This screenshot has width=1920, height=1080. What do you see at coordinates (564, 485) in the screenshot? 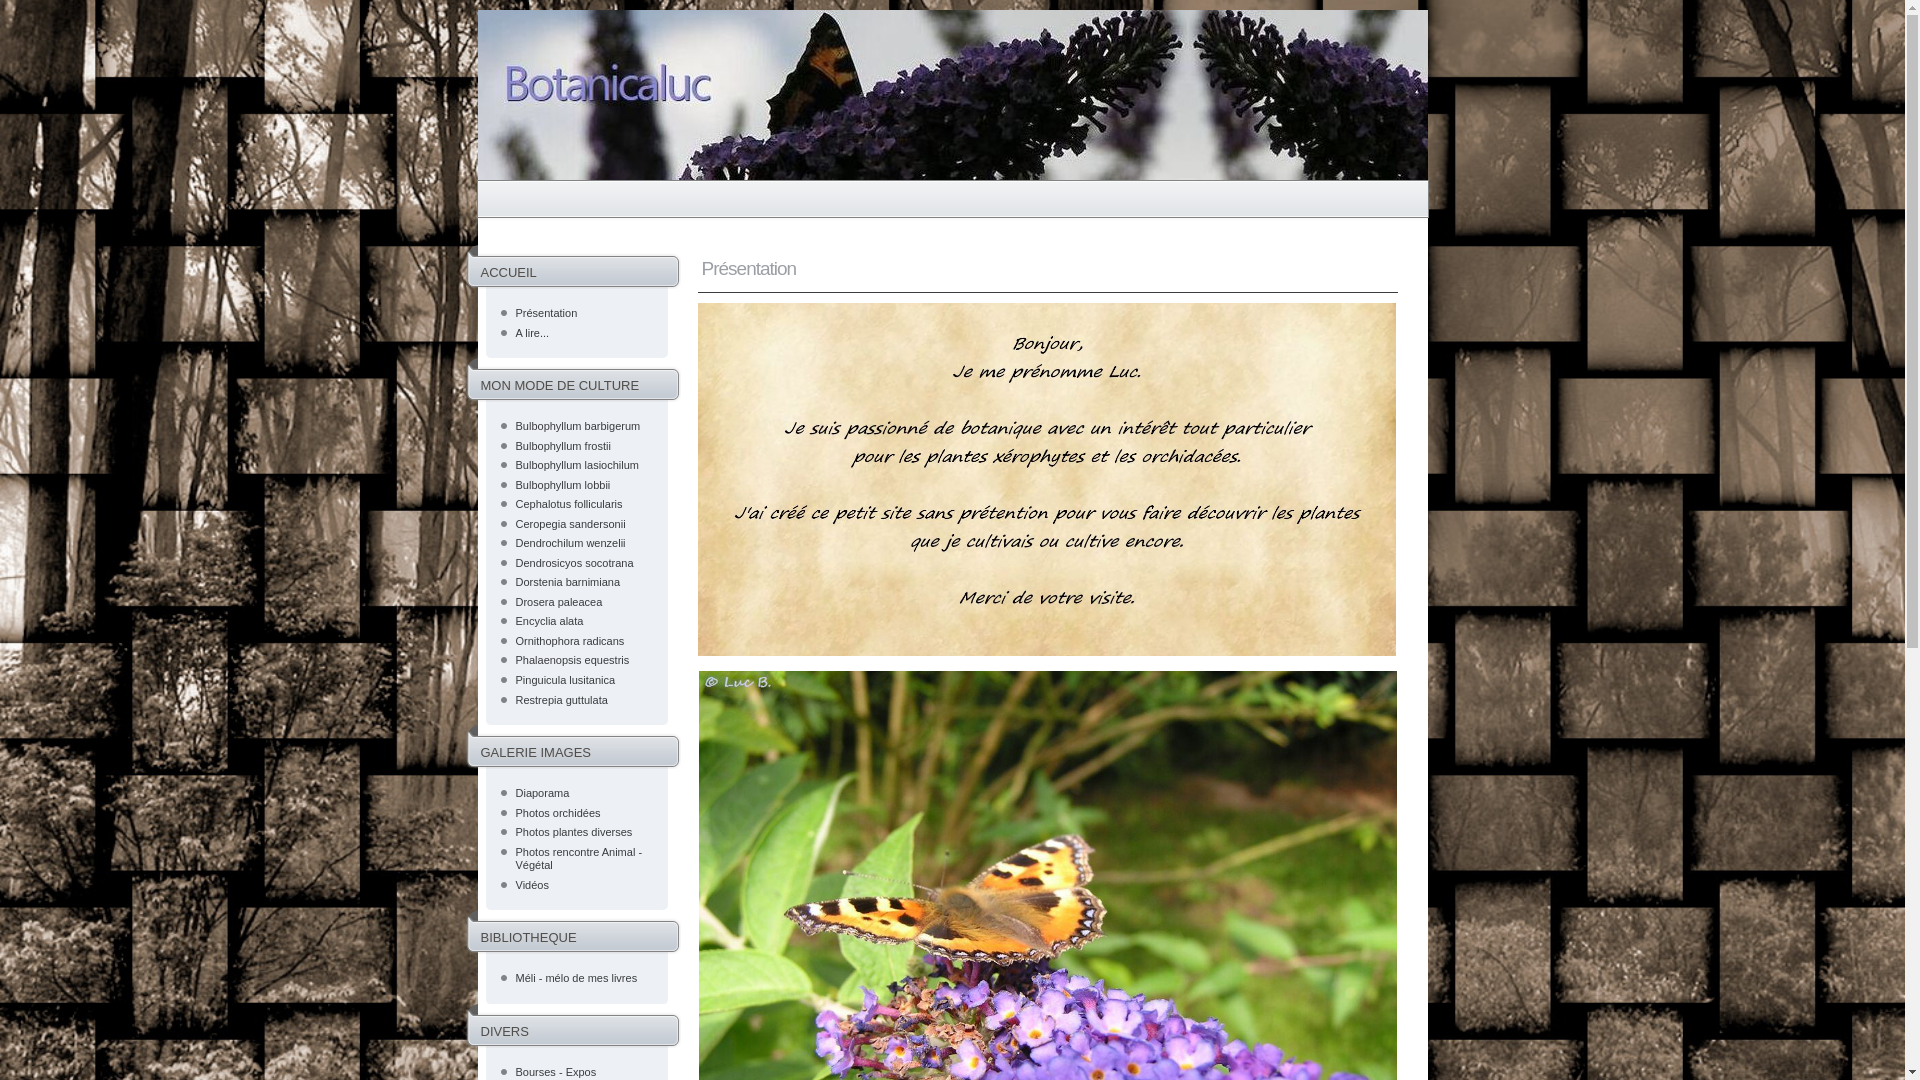
I see `Bulbophyllum lobbii` at bounding box center [564, 485].